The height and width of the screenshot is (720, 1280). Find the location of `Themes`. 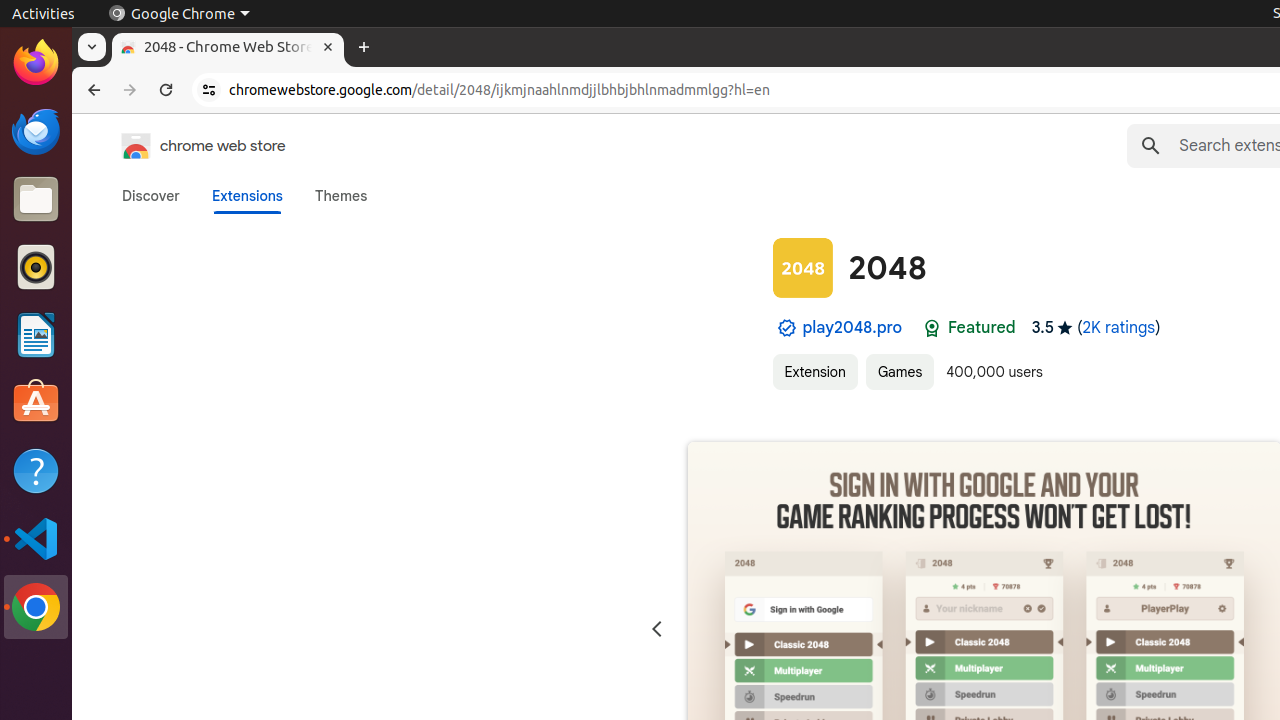

Themes is located at coordinates (341, 196).